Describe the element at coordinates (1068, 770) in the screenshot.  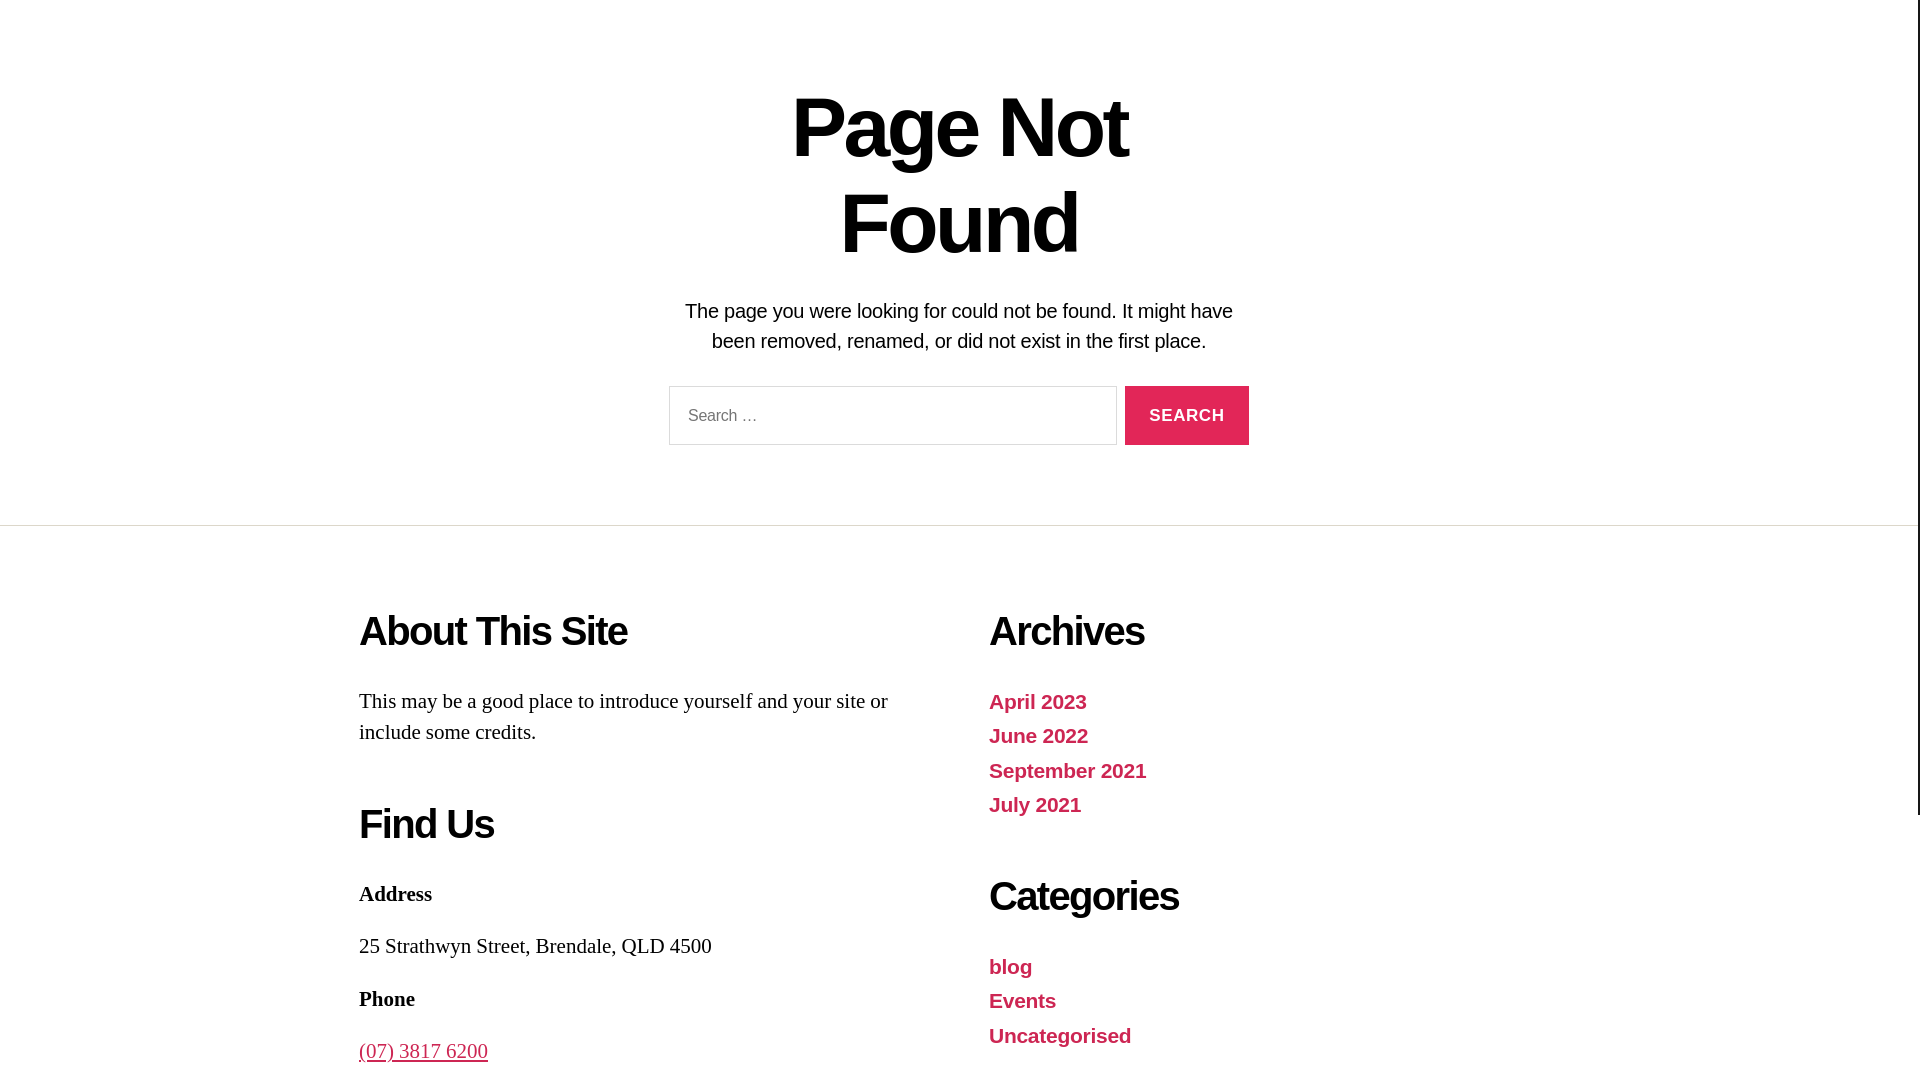
I see `September 2021` at that location.